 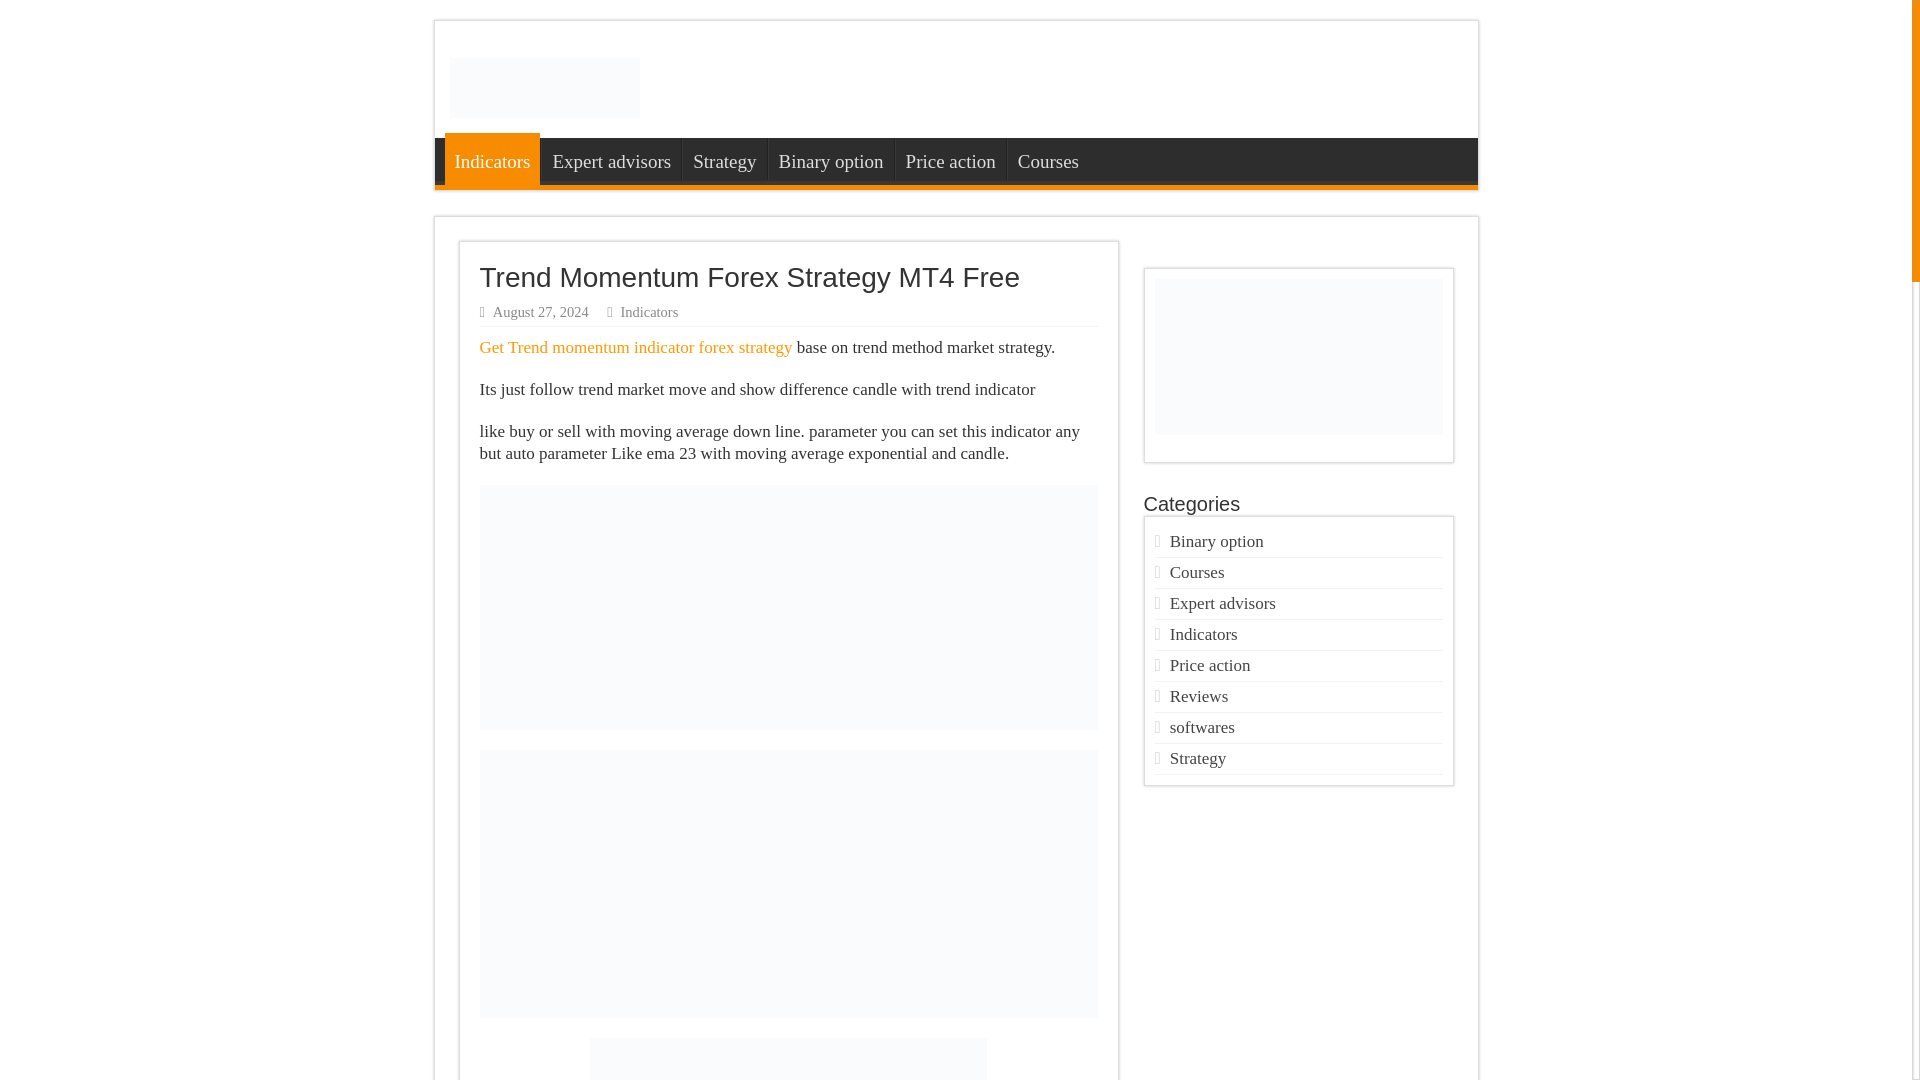 What do you see at coordinates (831, 159) in the screenshot?
I see `Binary option` at bounding box center [831, 159].